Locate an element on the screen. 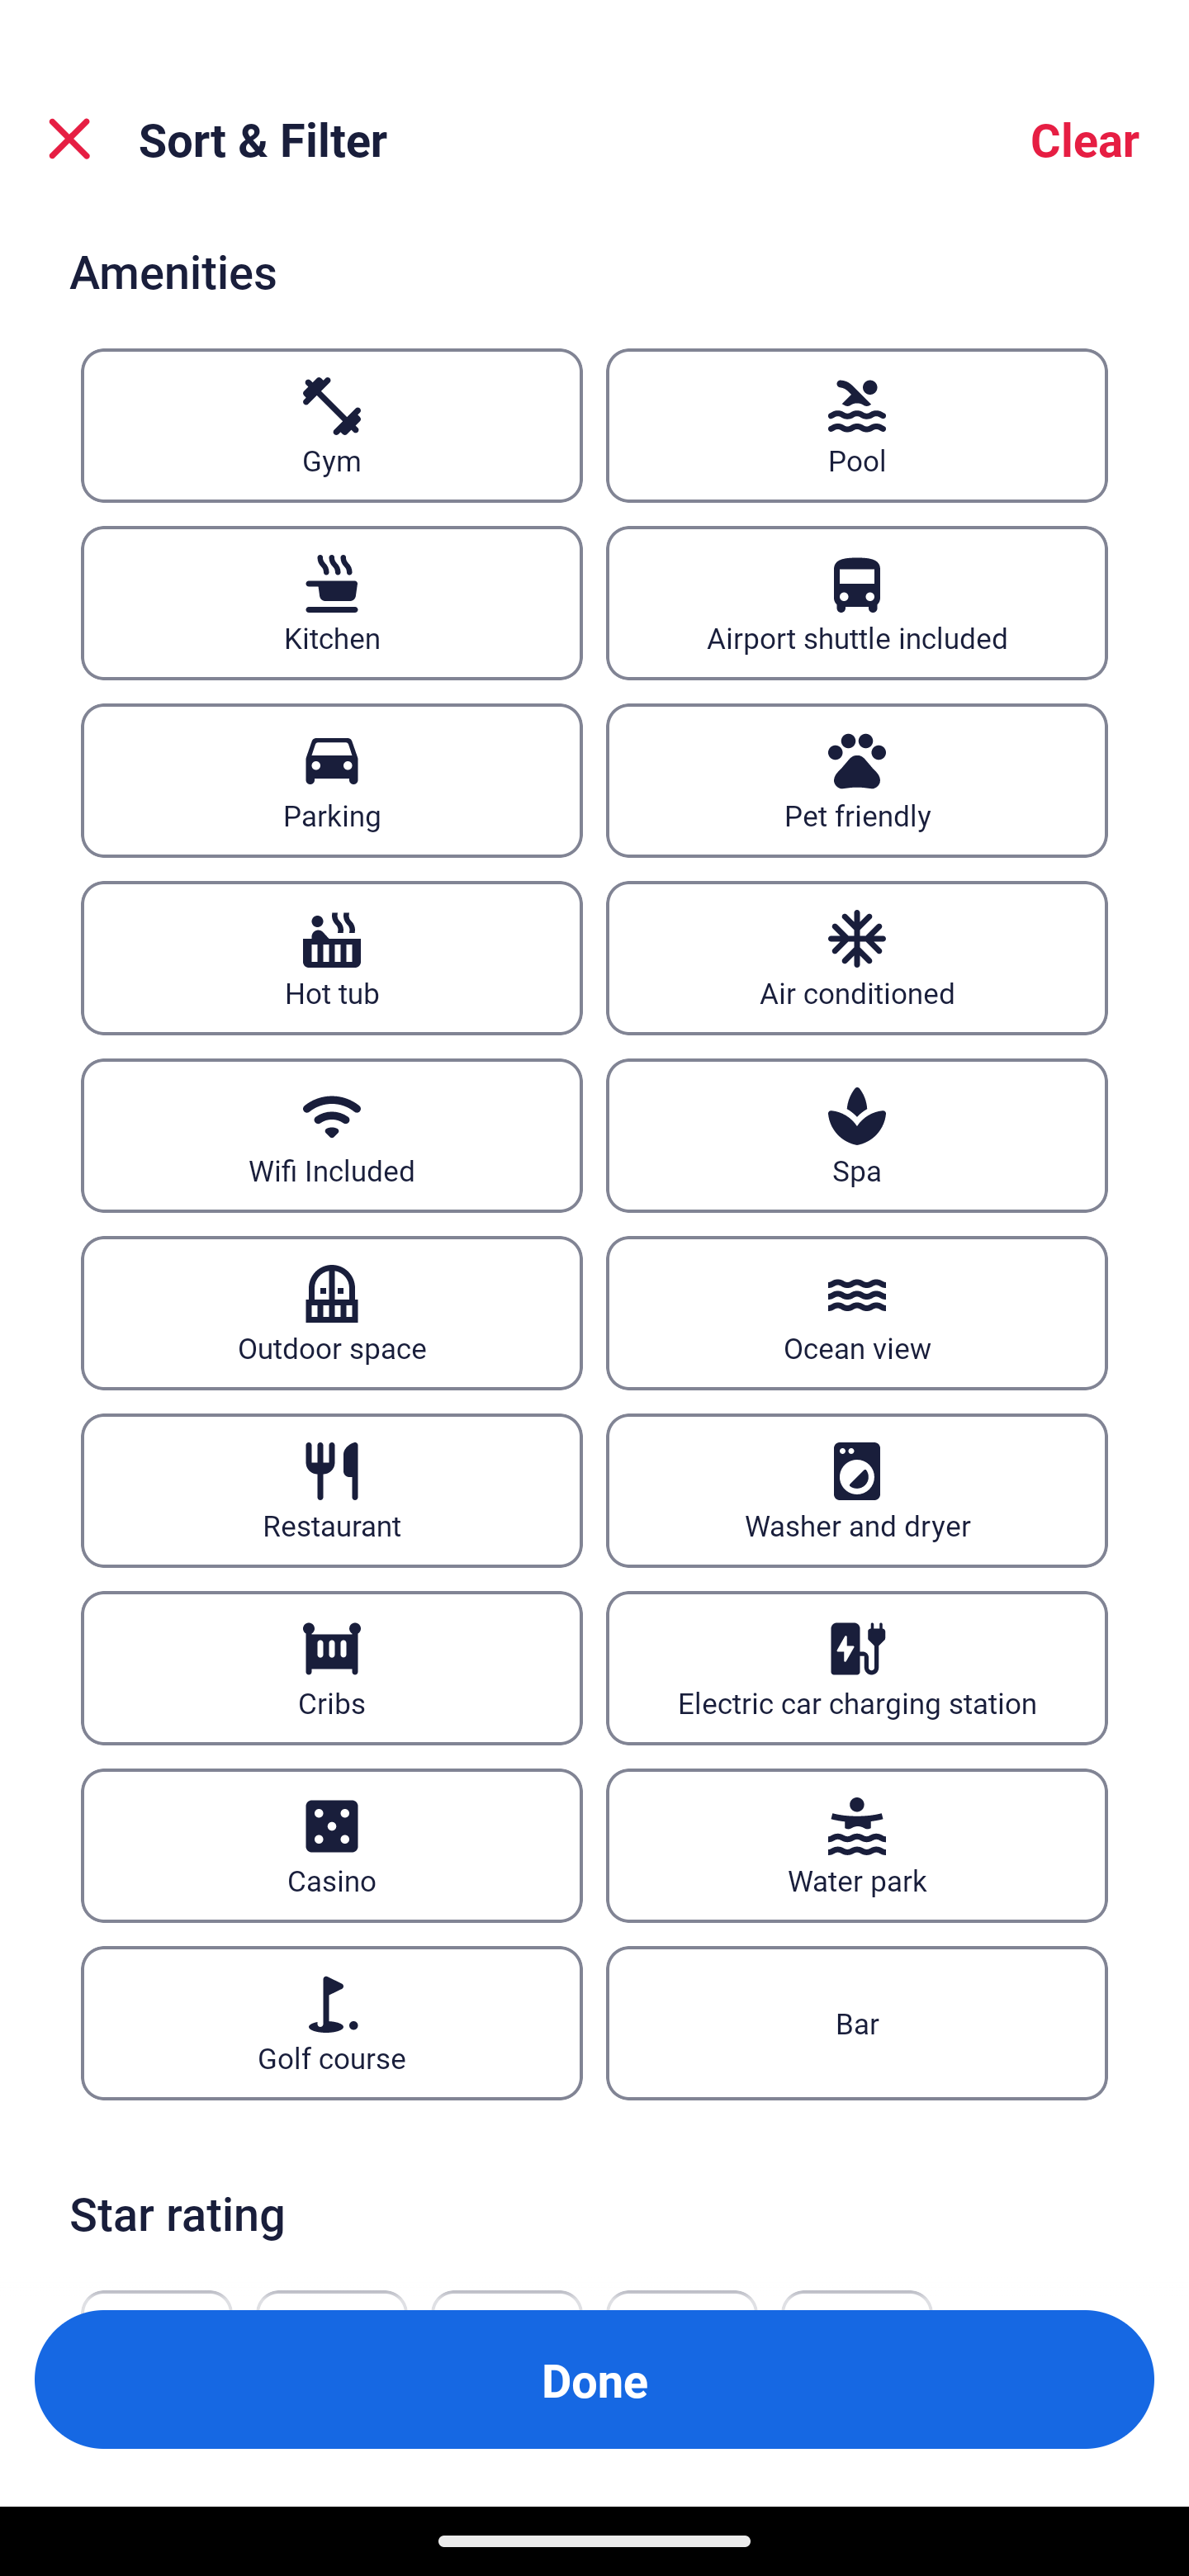  Bar is located at coordinates (857, 2021).